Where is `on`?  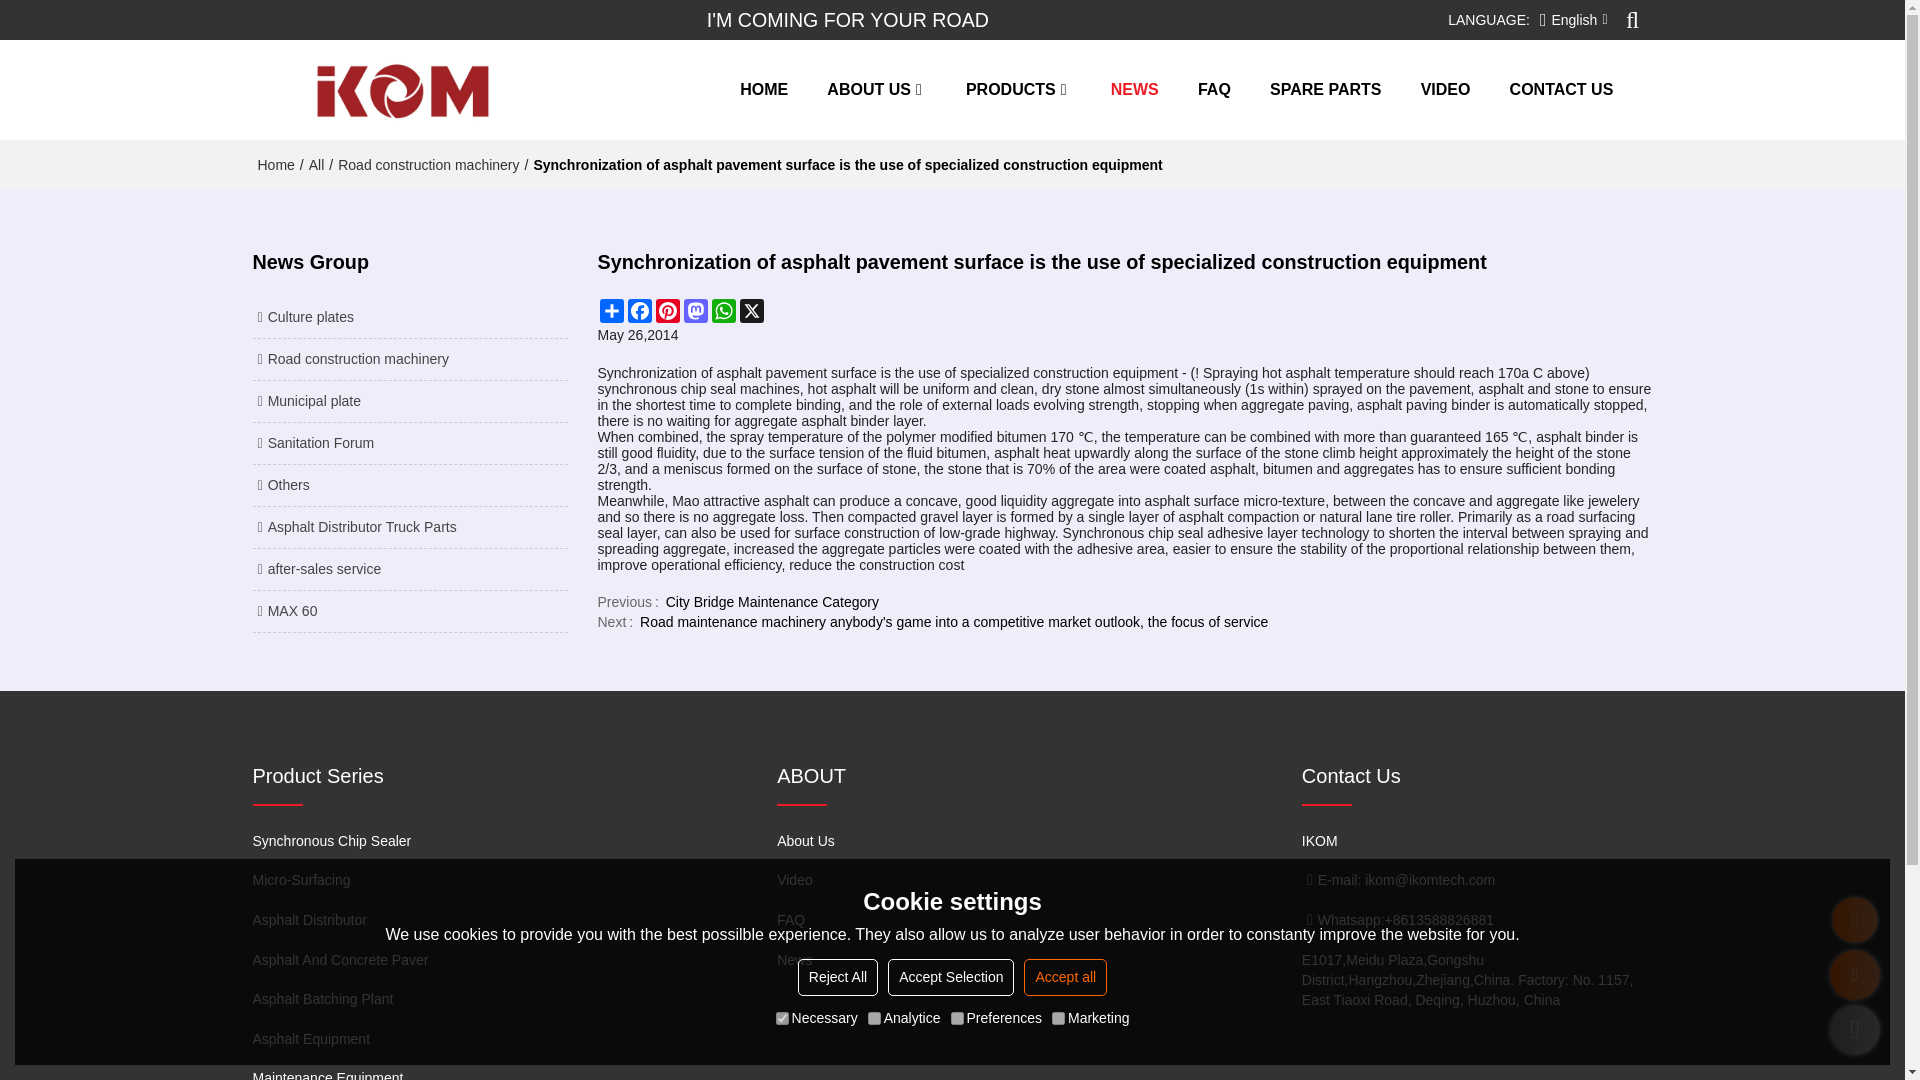
on is located at coordinates (874, 1018).